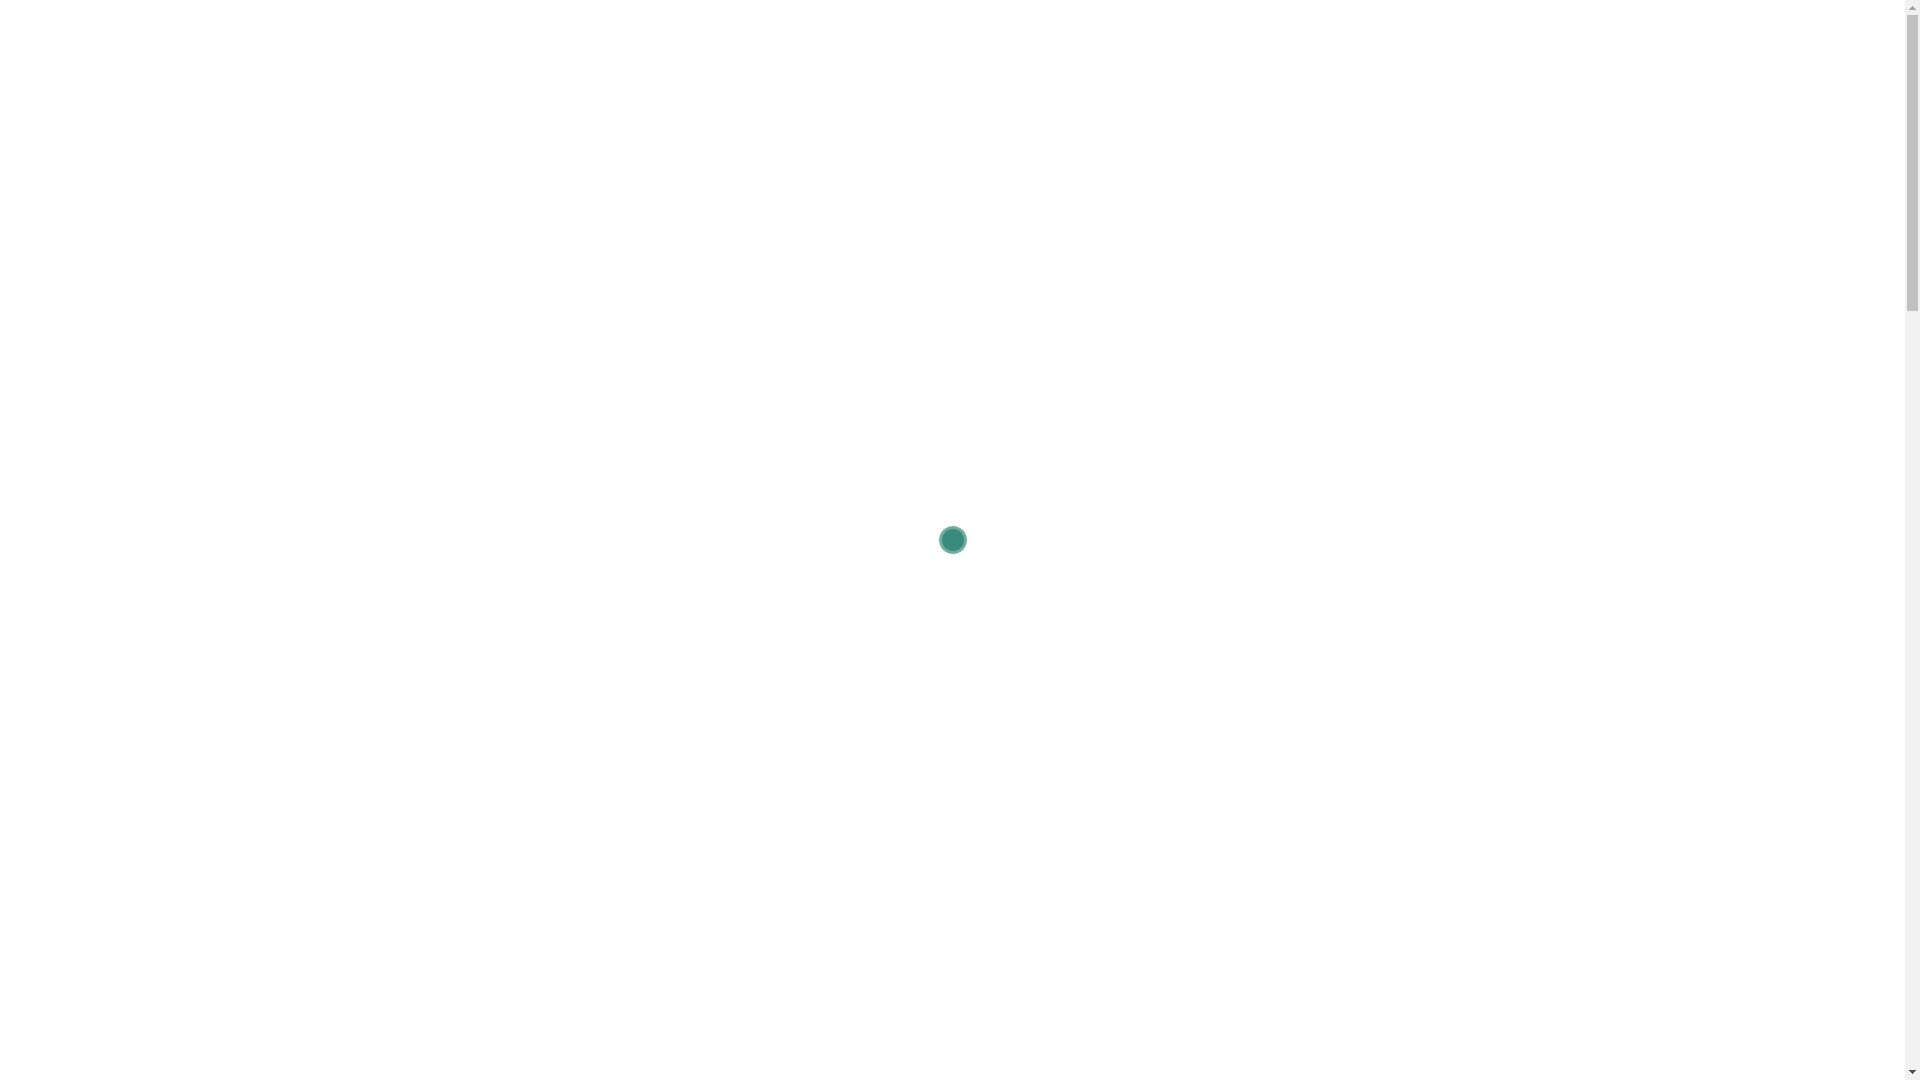  Describe the element at coordinates (428, 632) in the screenshot. I see `Dry Gin` at that location.